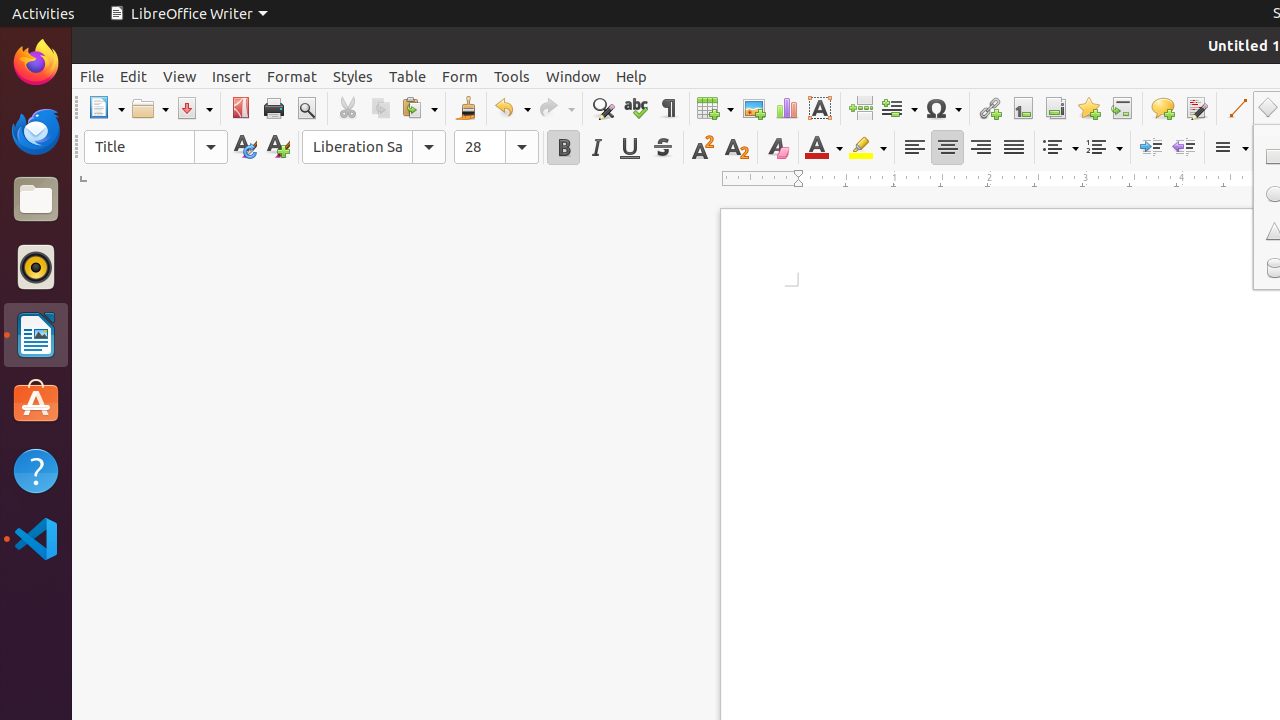  Describe the element at coordinates (150, 108) in the screenshot. I see `Open` at that location.